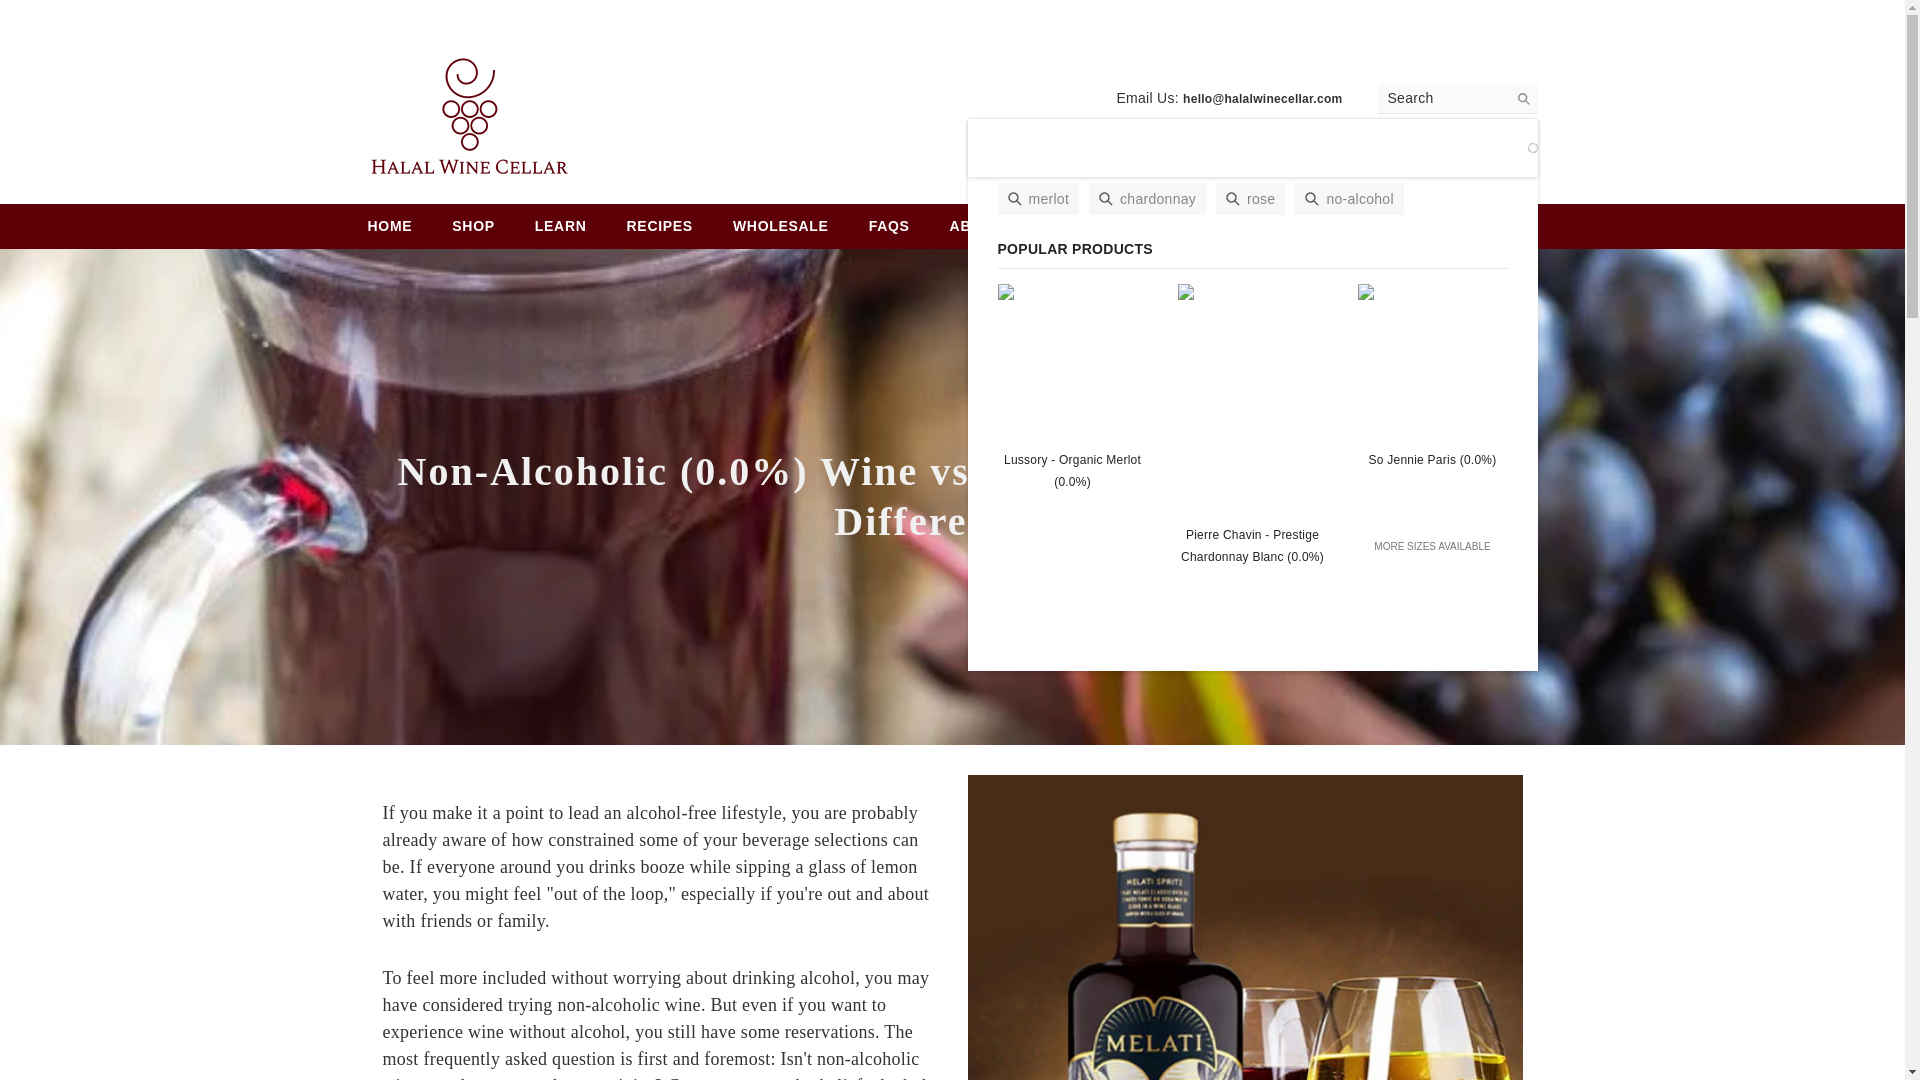  I want to click on rose, so click(1250, 198).